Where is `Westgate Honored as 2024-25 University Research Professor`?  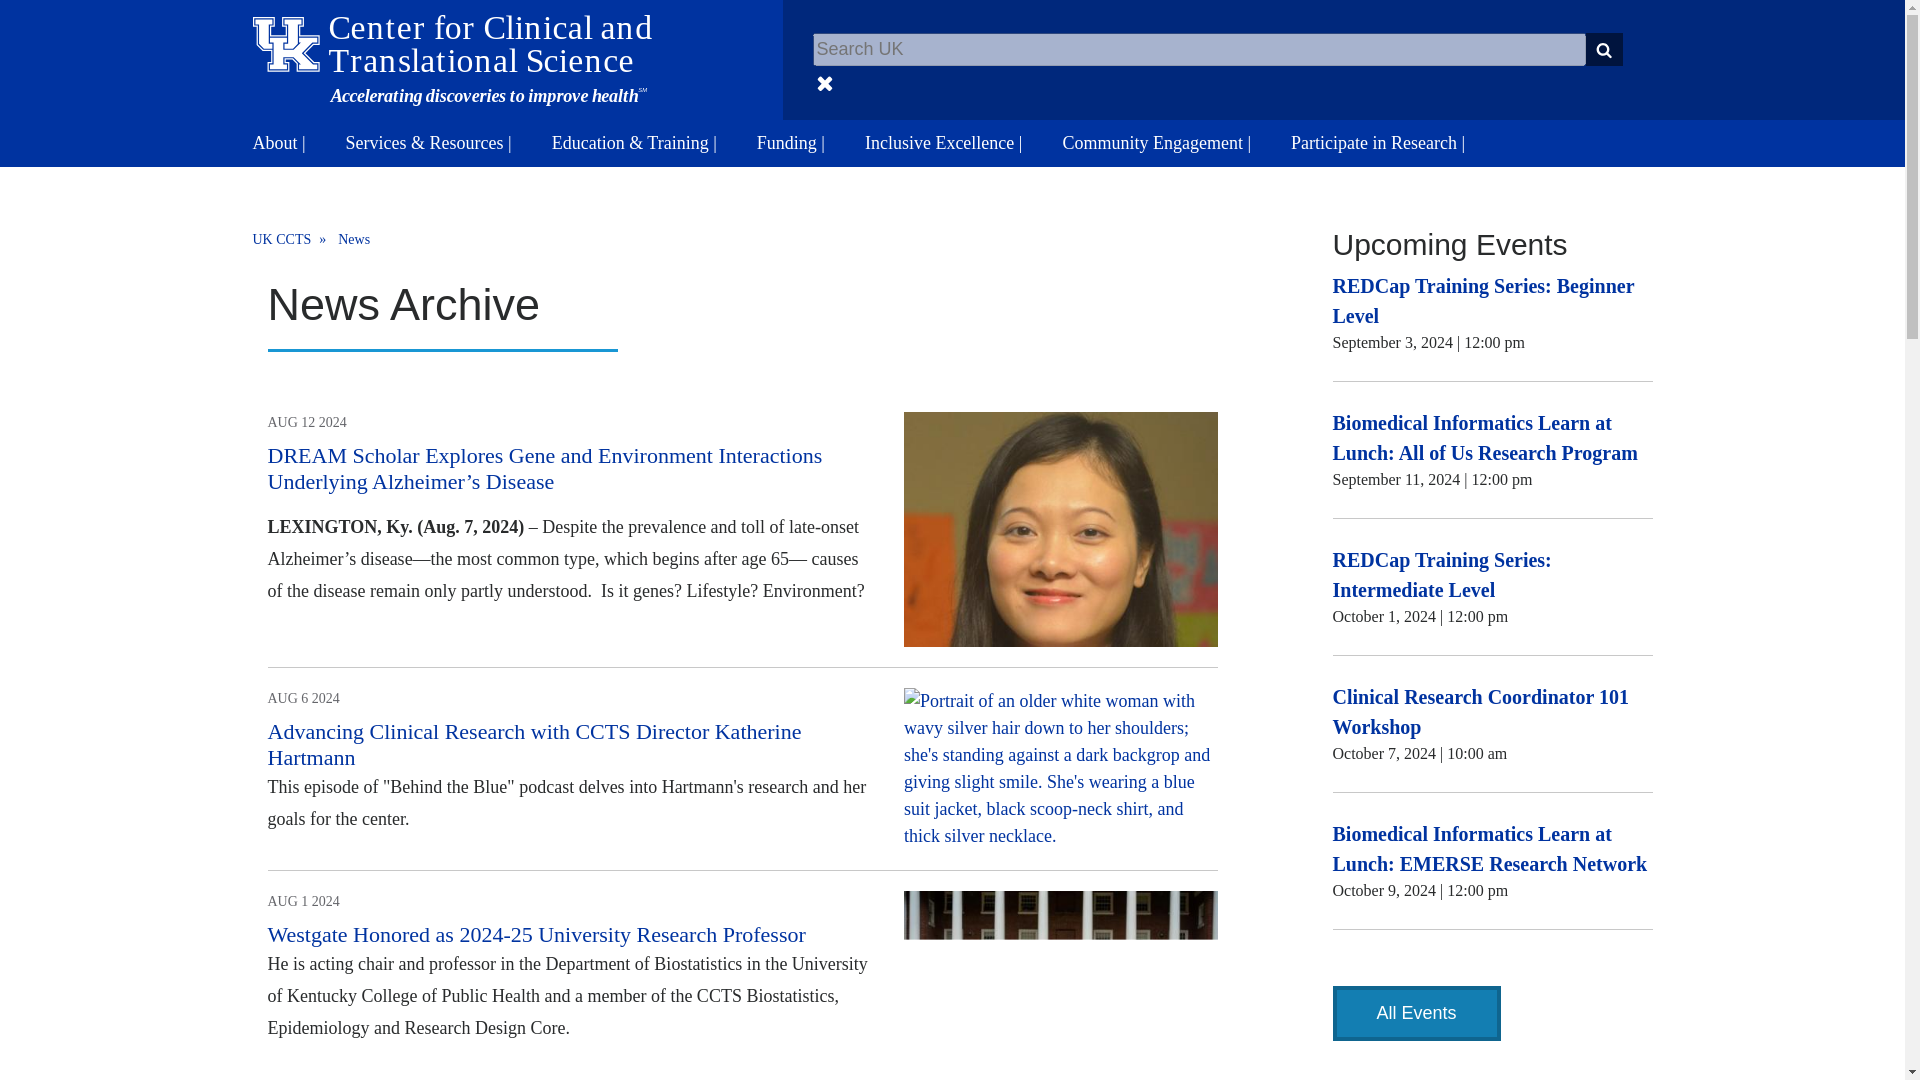
Westgate Honored as 2024-25 University Research Professor is located at coordinates (537, 934).